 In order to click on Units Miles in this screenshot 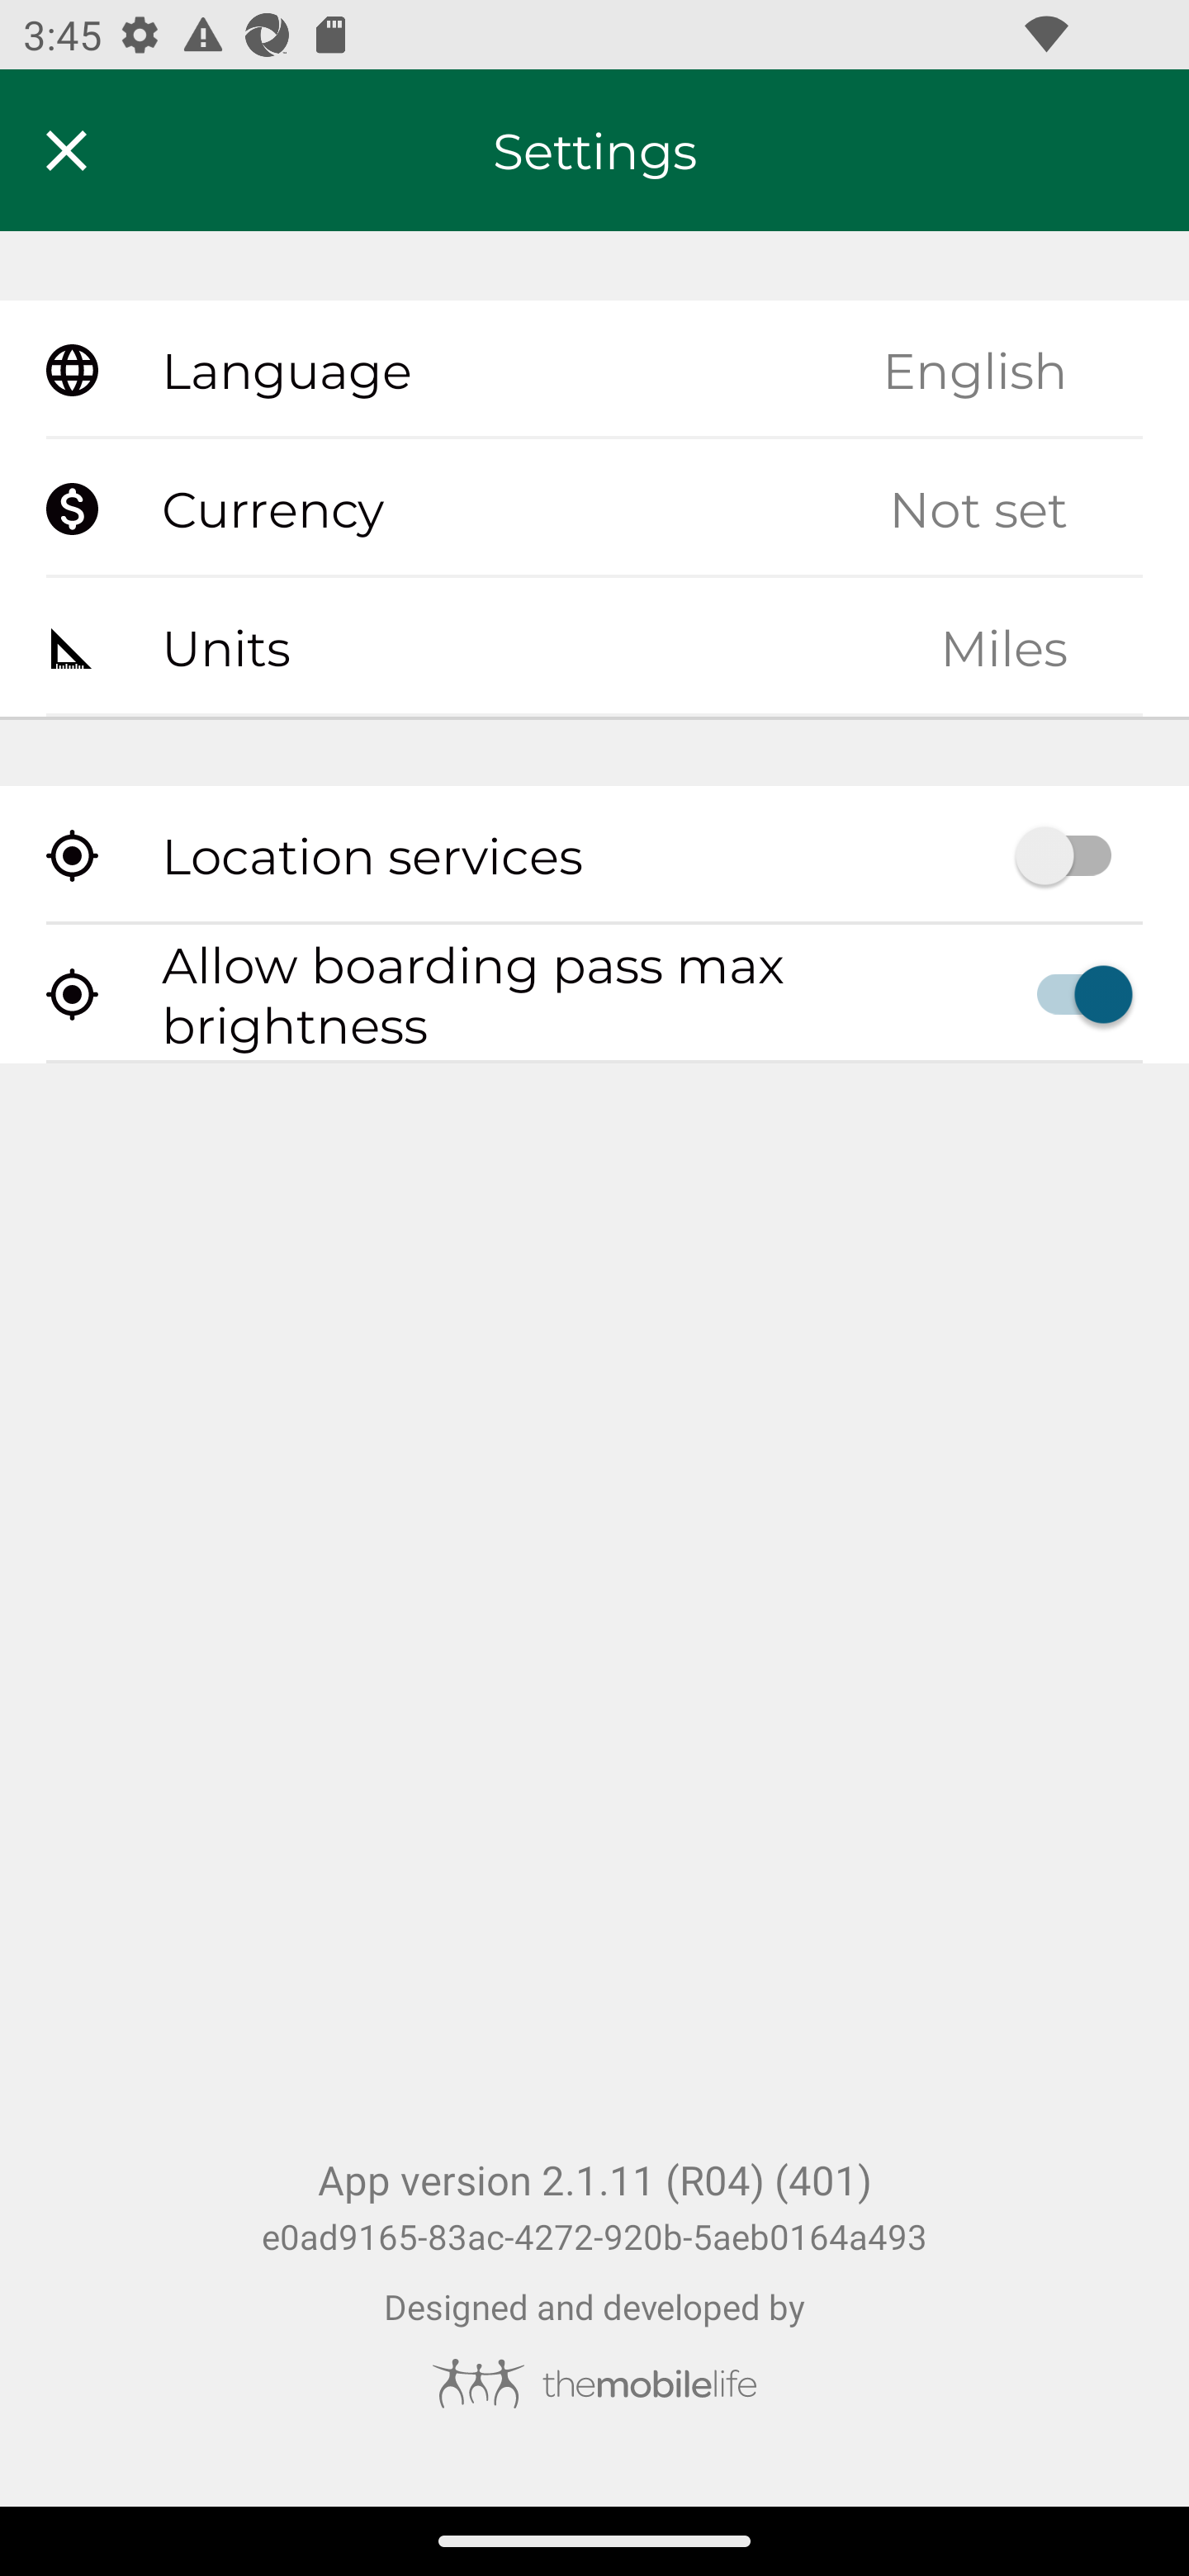, I will do `click(594, 646)`.